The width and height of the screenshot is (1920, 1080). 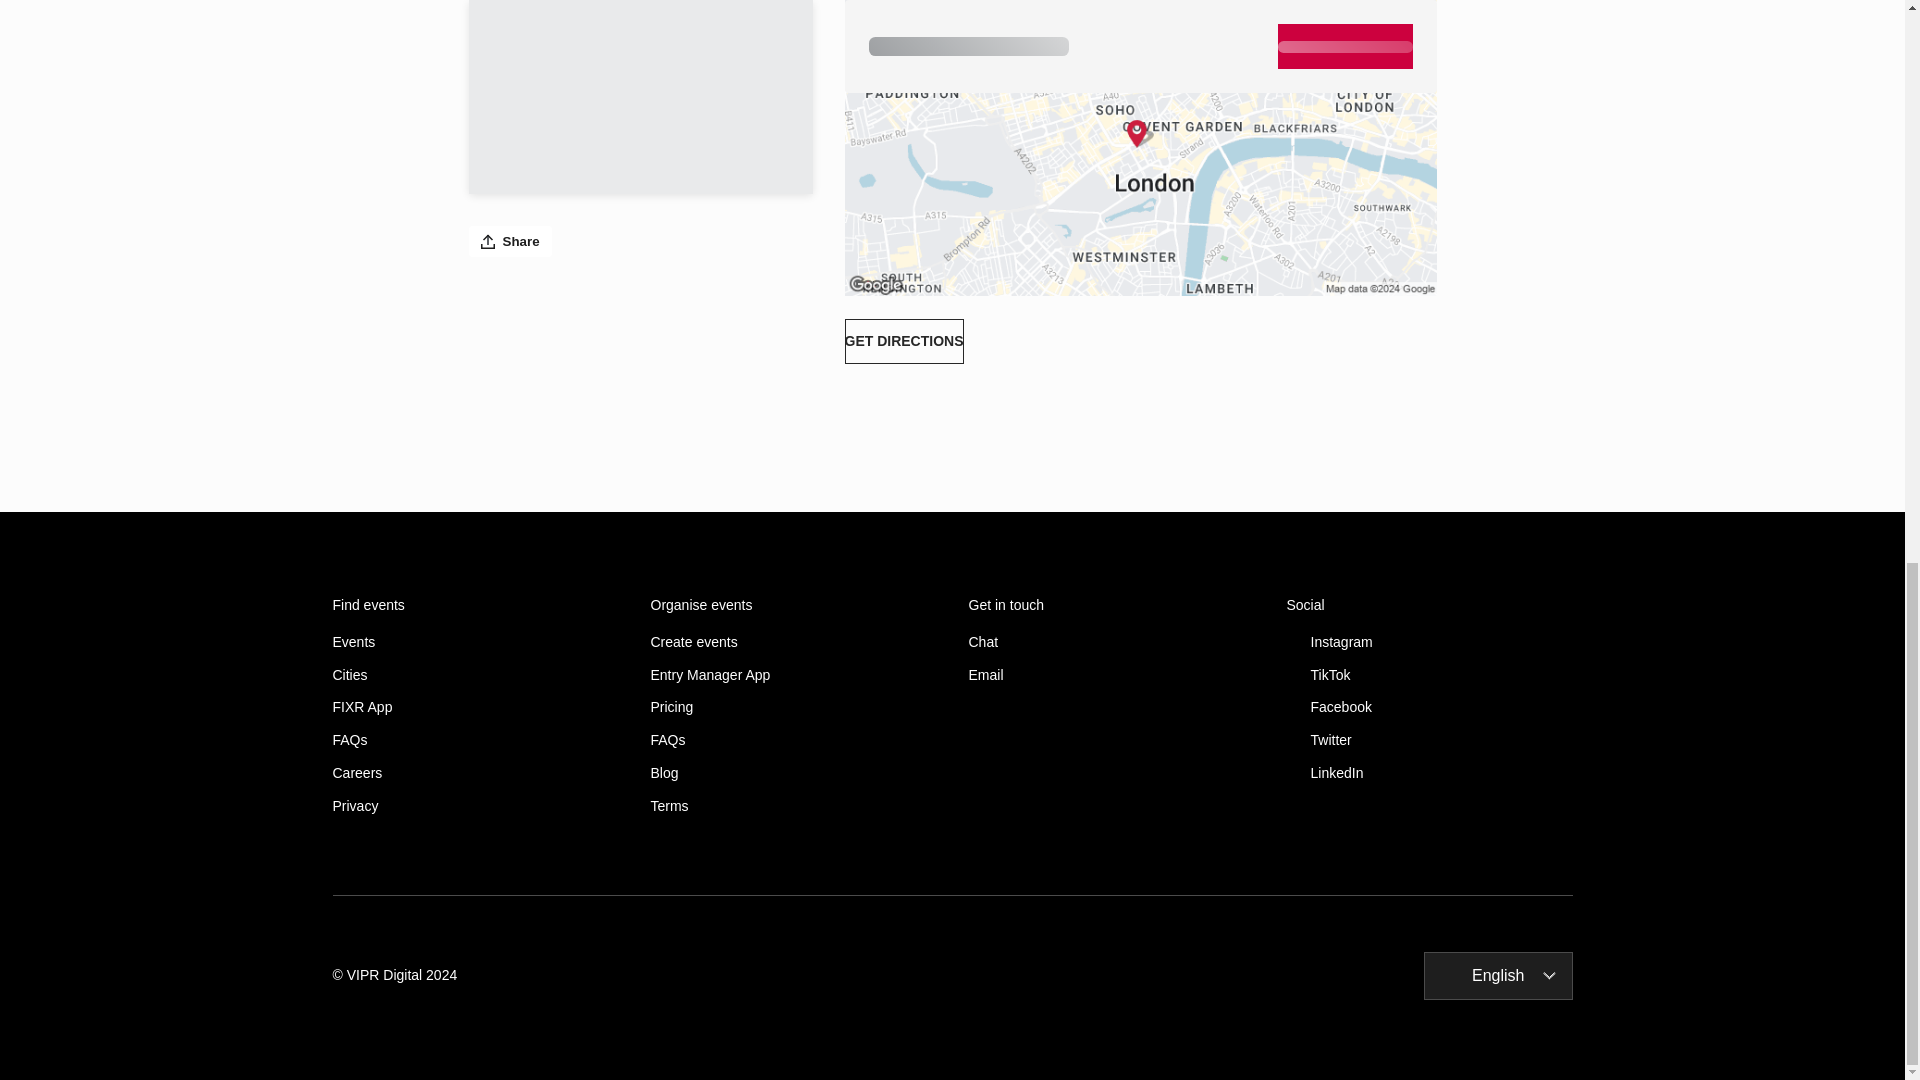 What do you see at coordinates (793, 772) in the screenshot?
I see `Blog` at bounding box center [793, 772].